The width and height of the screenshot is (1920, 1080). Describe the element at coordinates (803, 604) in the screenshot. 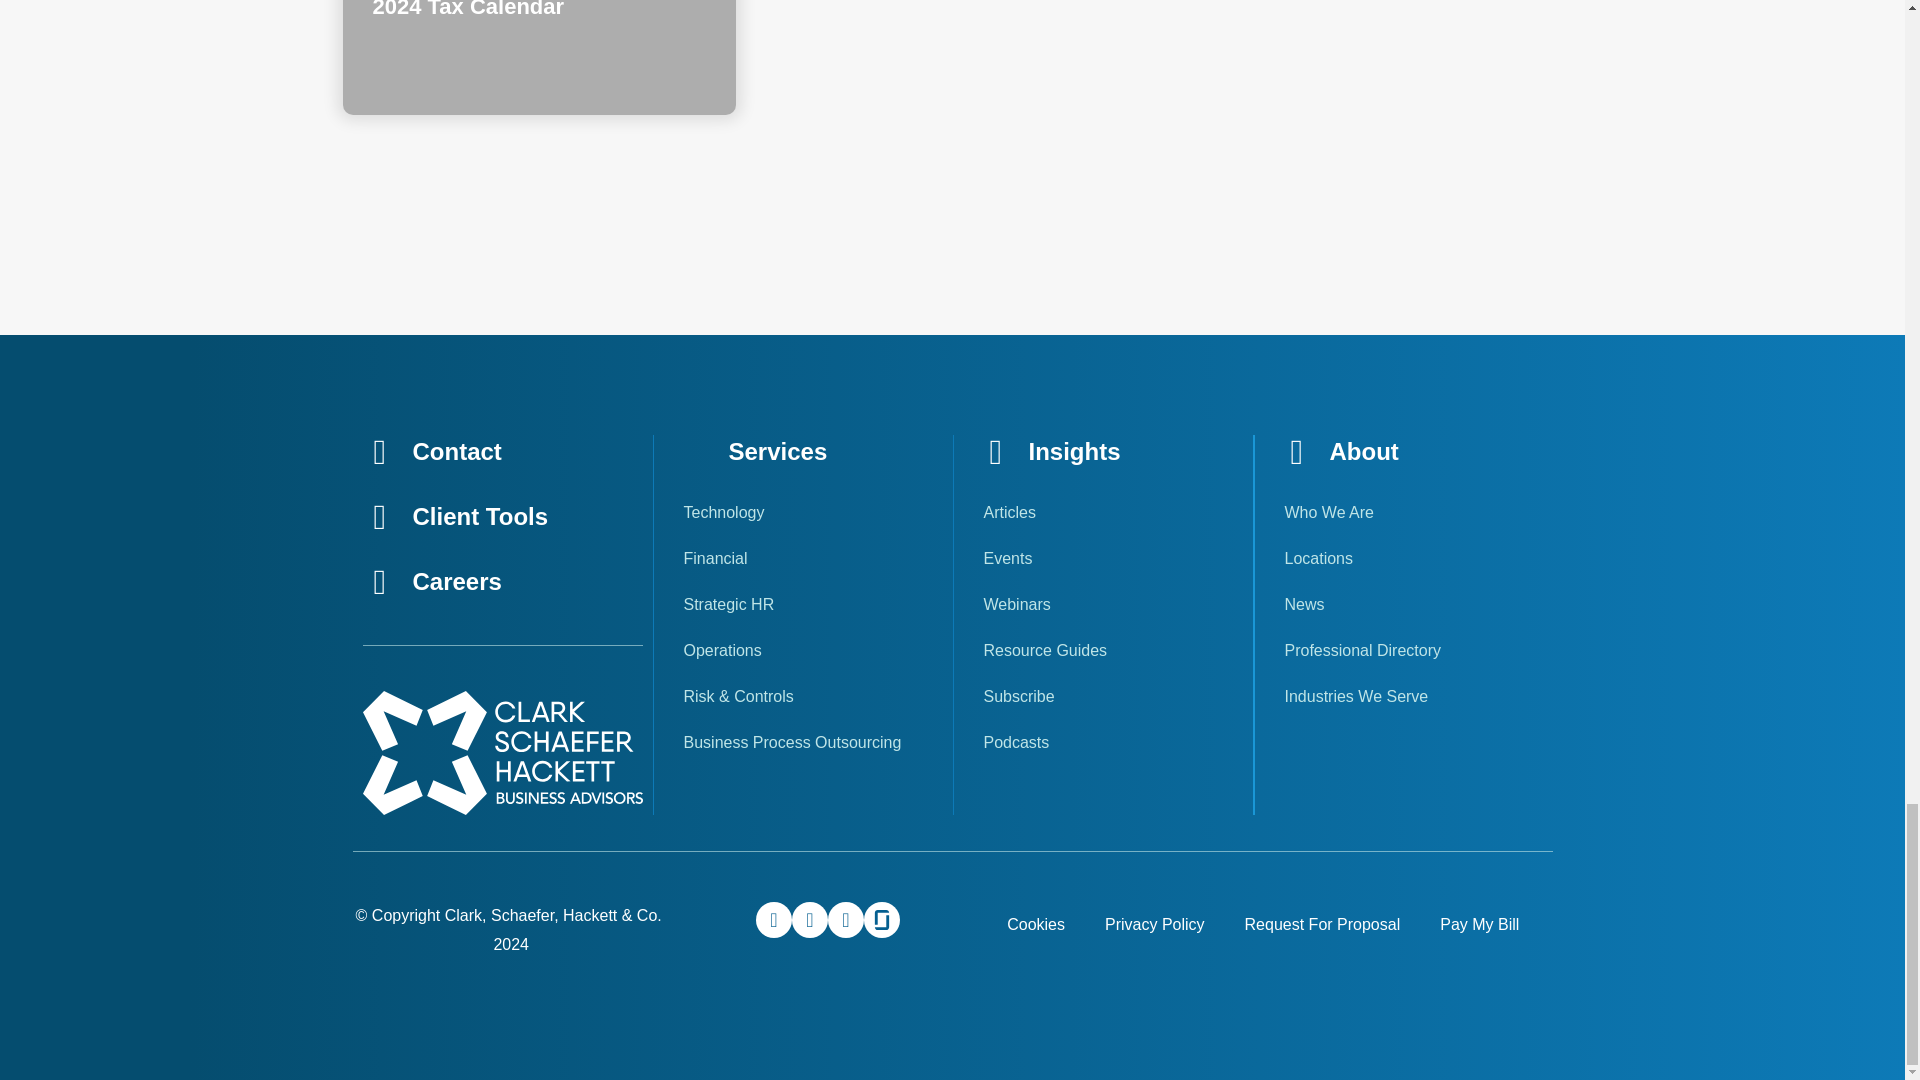

I see `Strategic HR` at that location.